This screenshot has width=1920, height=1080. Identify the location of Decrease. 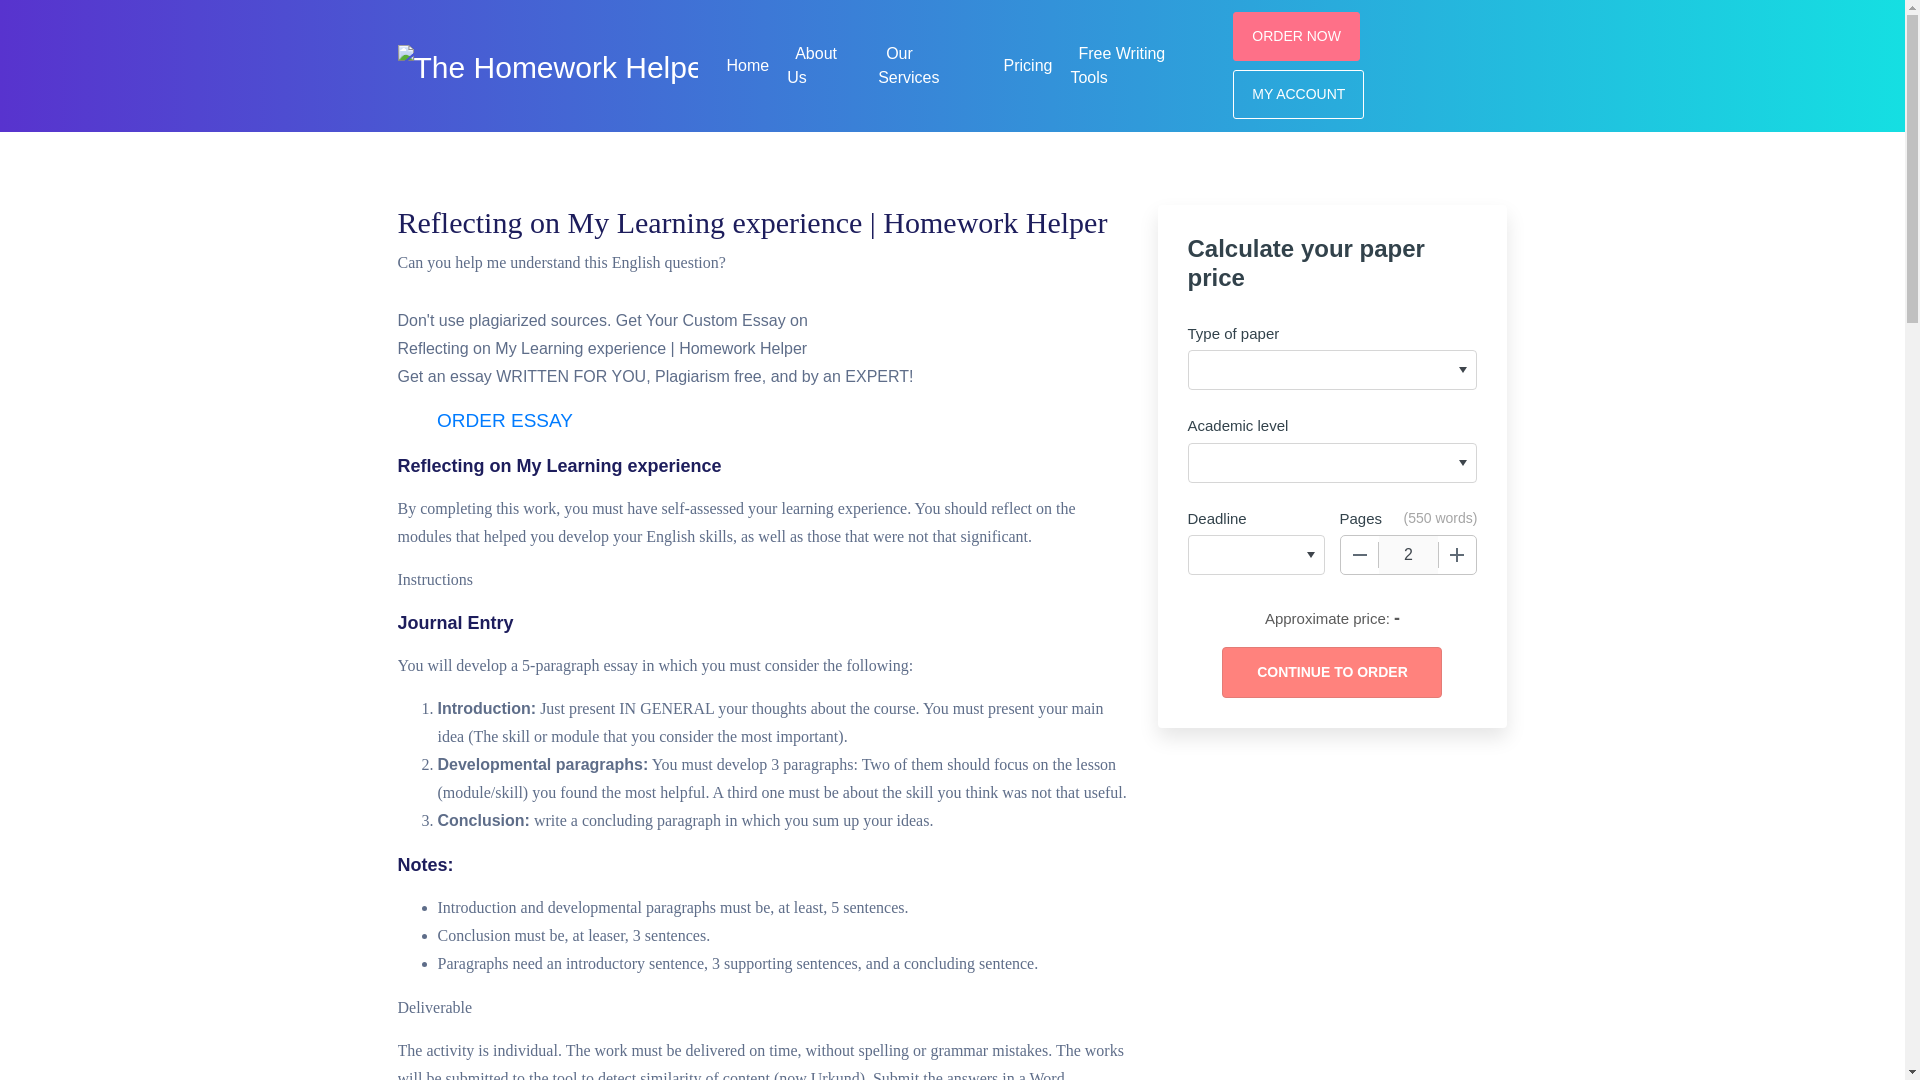
(1359, 554).